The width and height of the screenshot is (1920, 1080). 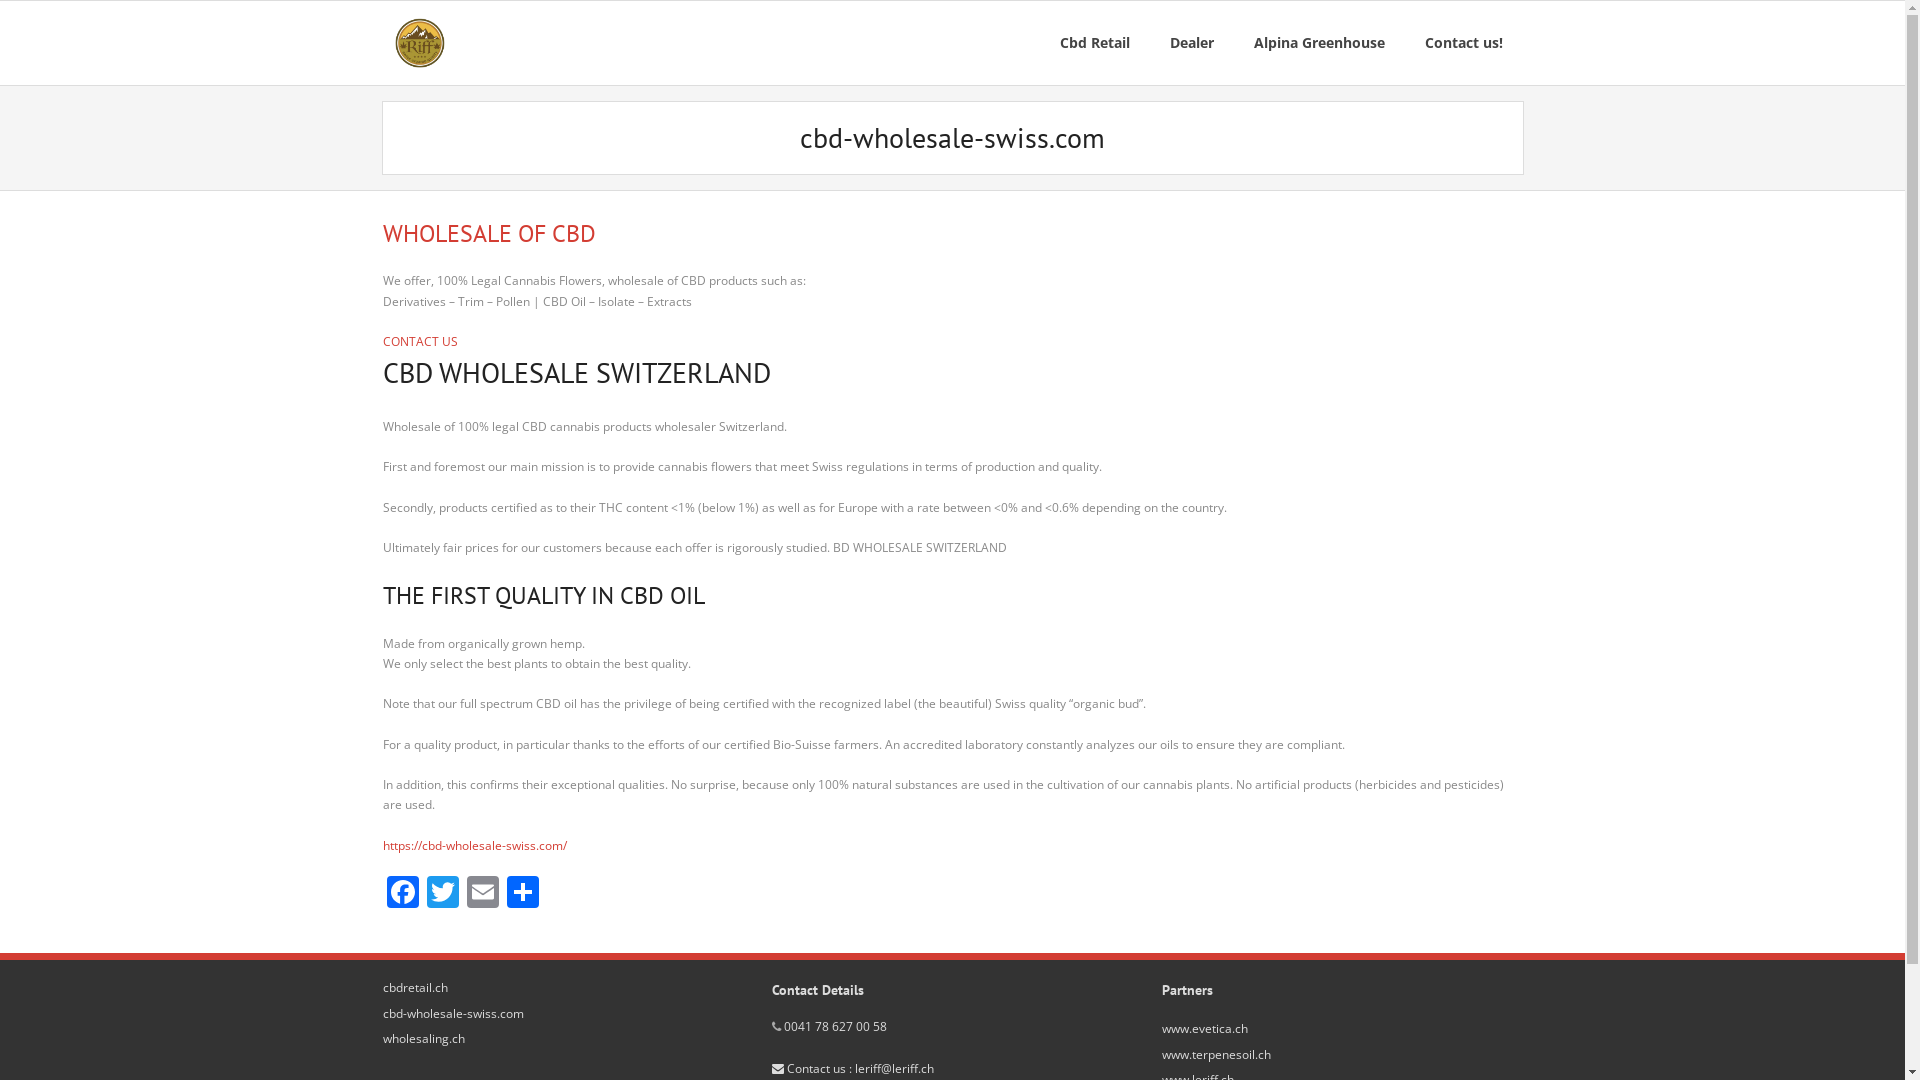 I want to click on 0041 78 627 00 58, so click(x=836, y=1026).